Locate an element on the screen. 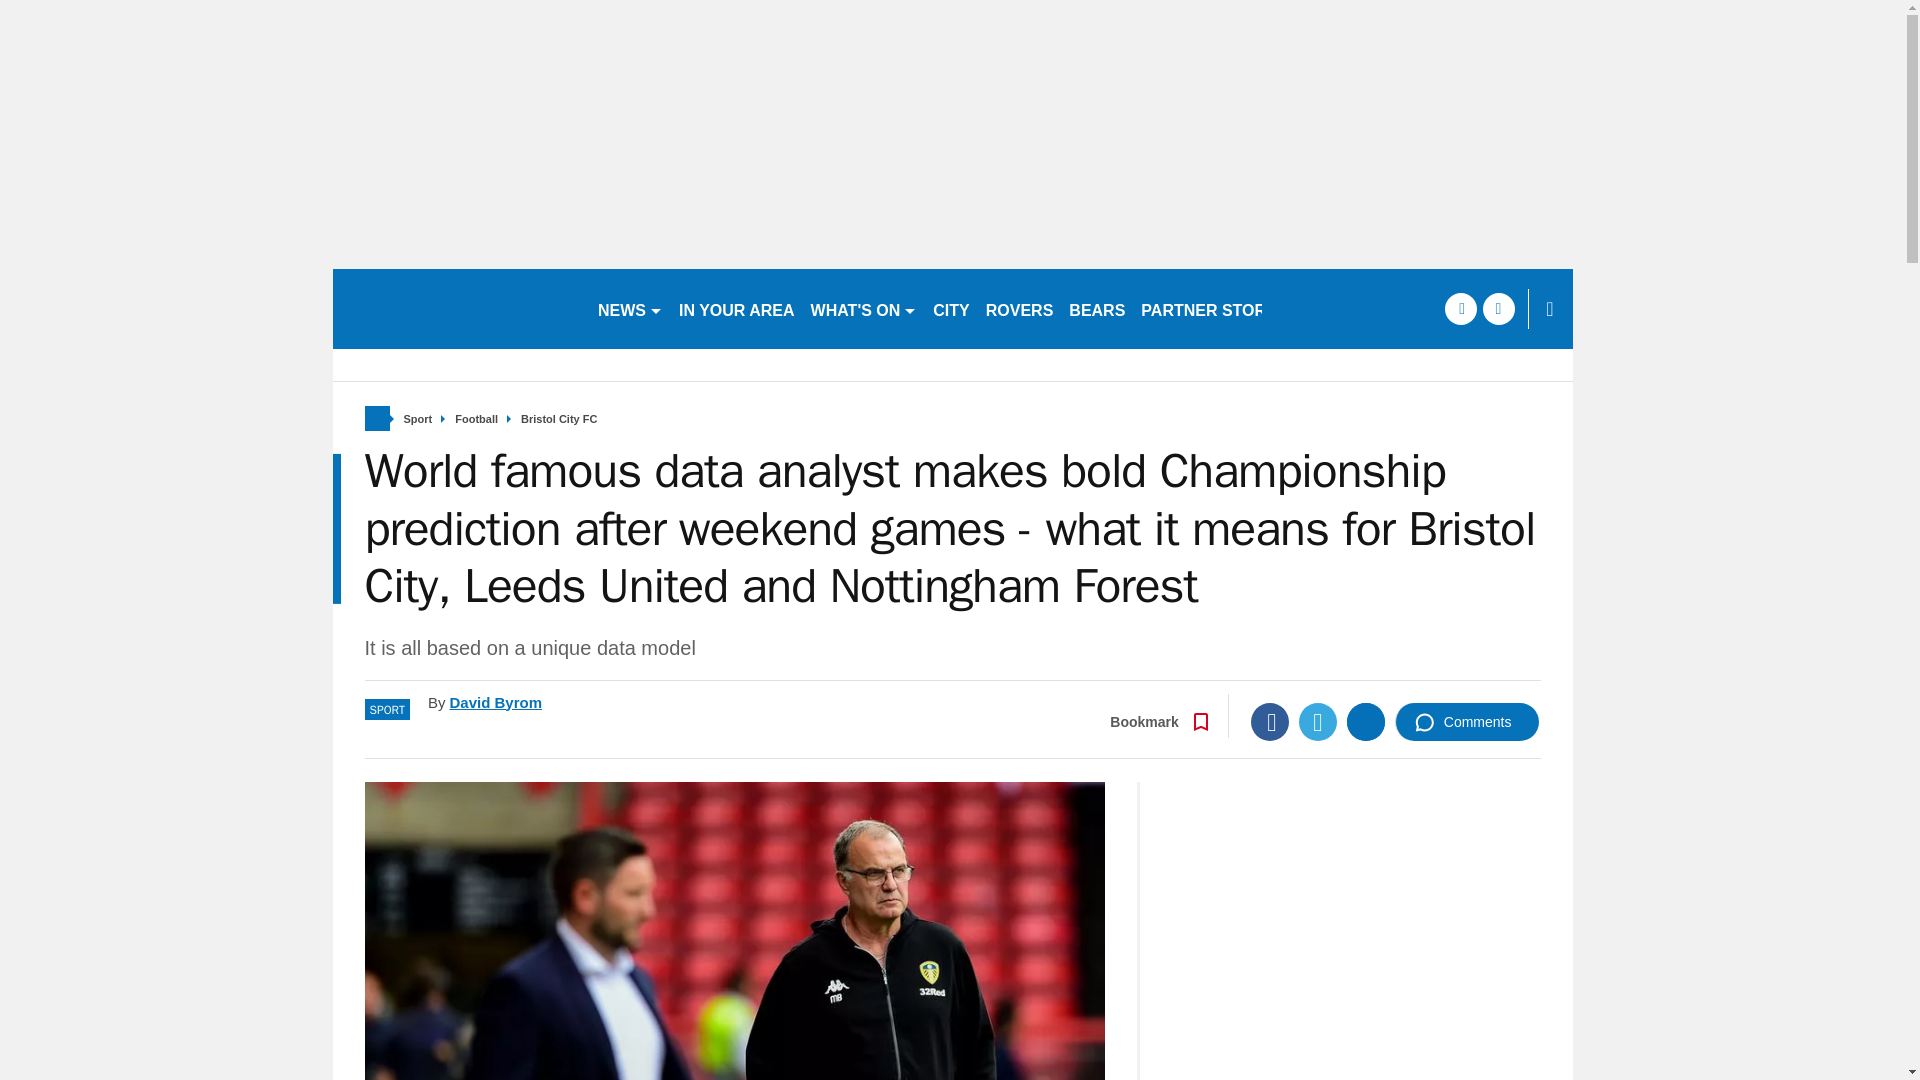  PARTNER STORIES is located at coordinates (1216, 308).